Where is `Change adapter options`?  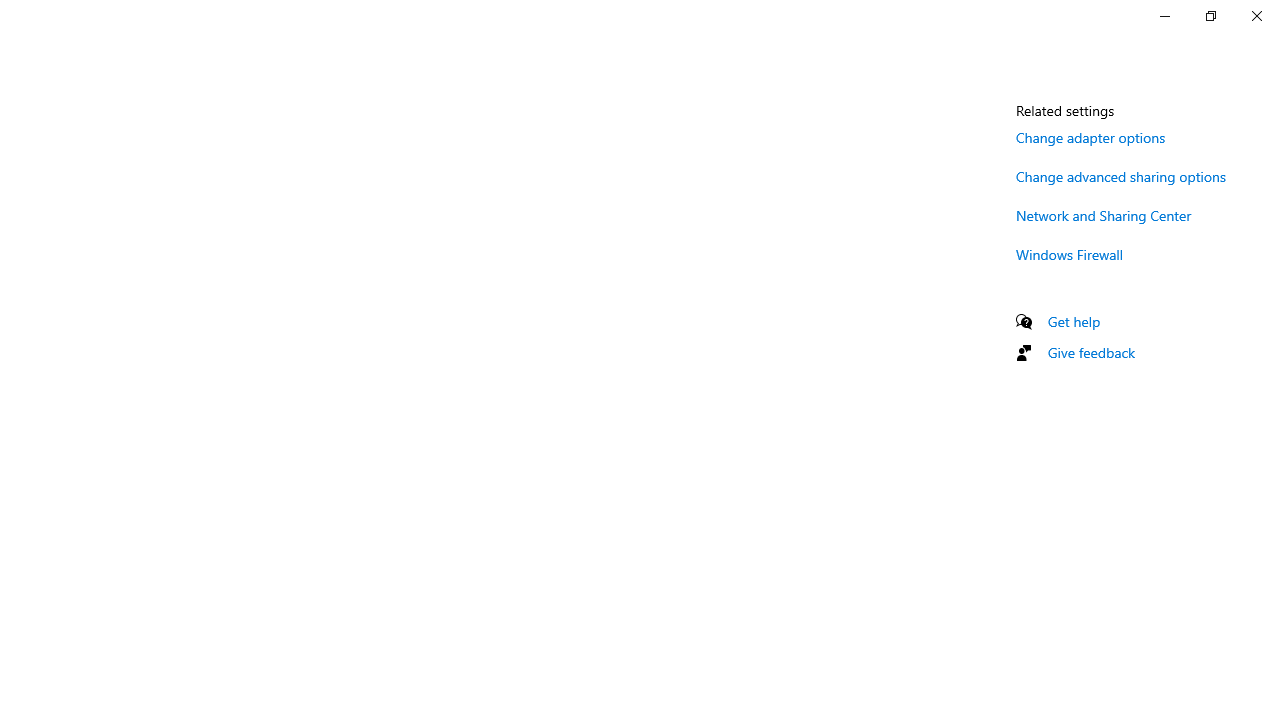 Change adapter options is located at coordinates (1091, 137).